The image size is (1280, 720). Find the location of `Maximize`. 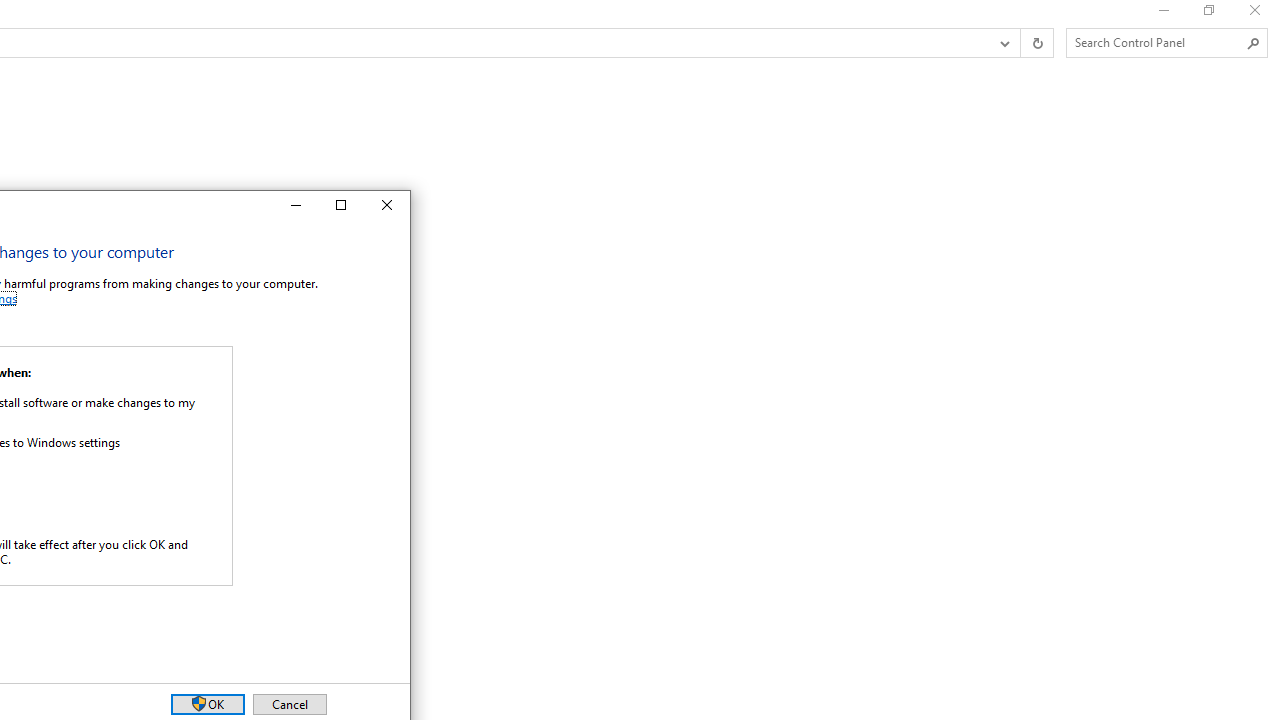

Maximize is located at coordinates (340, 206).